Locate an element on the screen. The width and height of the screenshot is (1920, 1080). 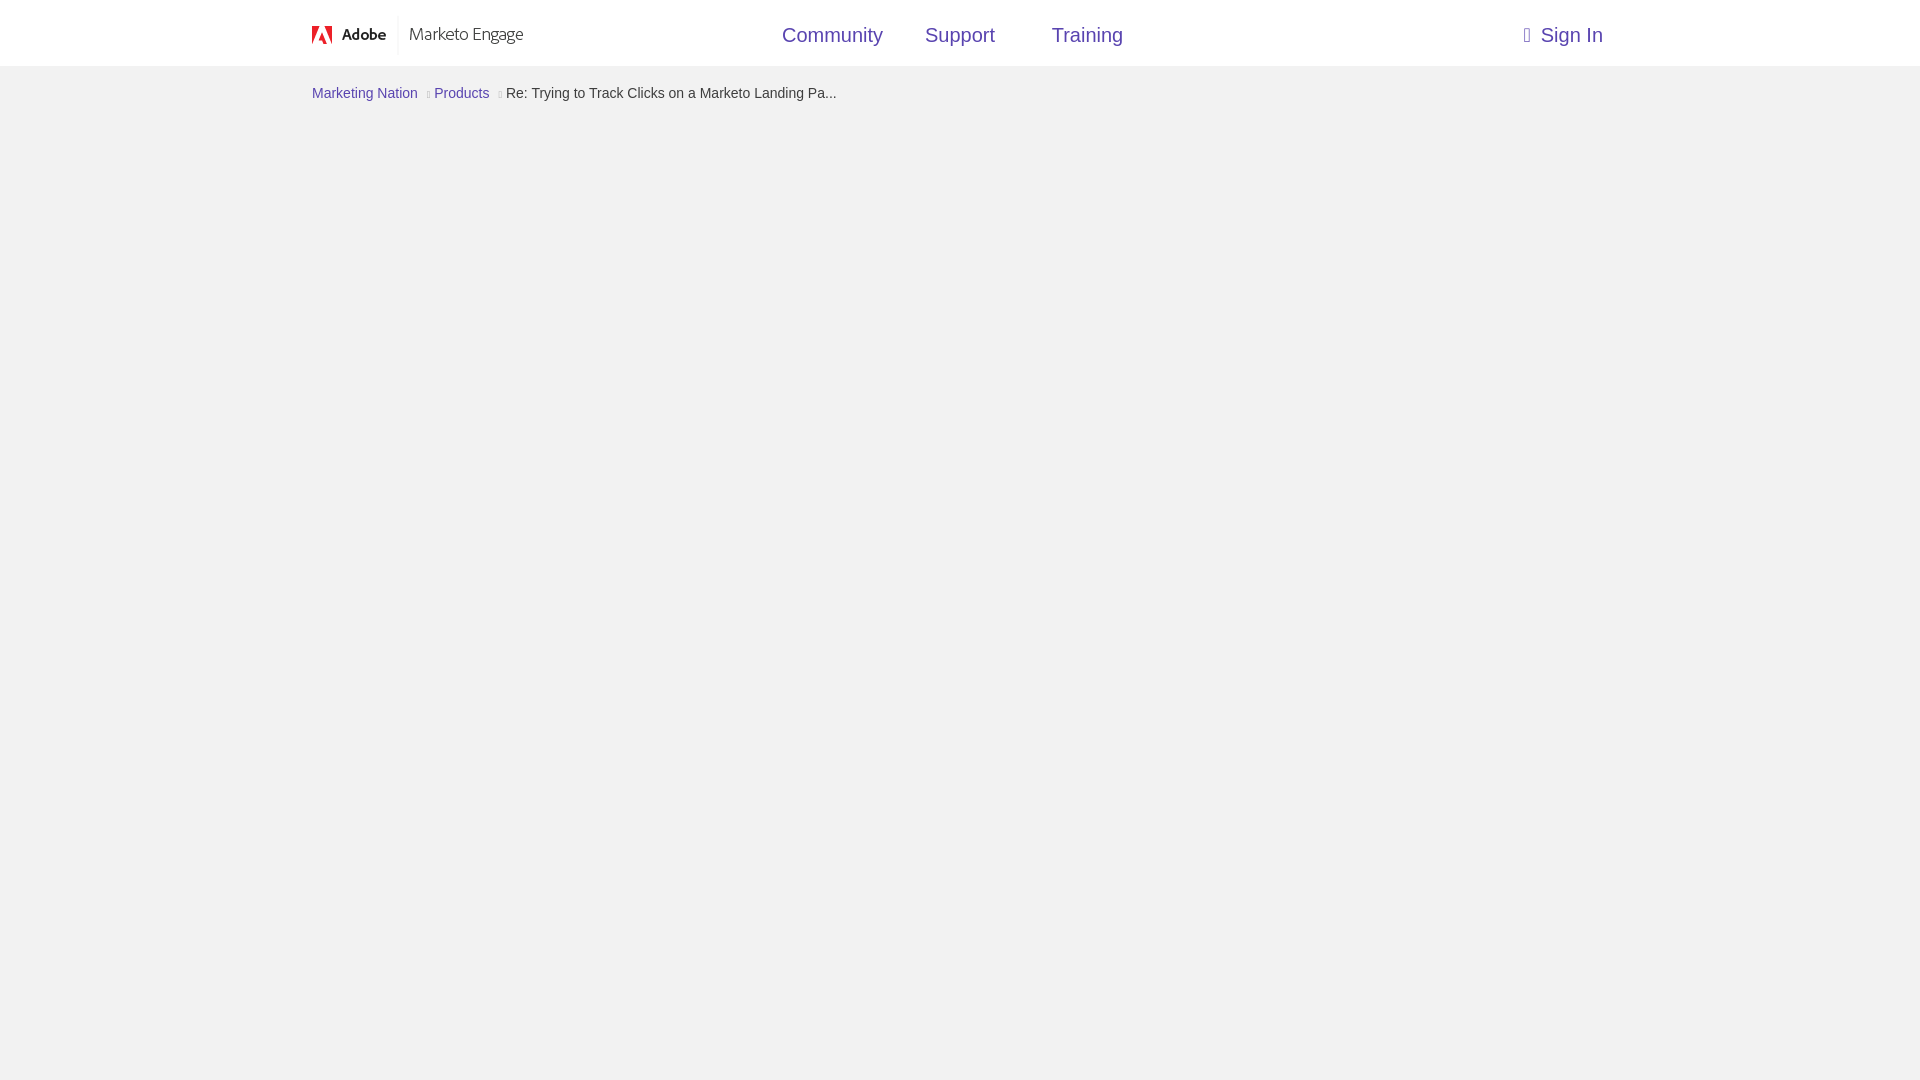
Sign In is located at coordinates (1446, 30).